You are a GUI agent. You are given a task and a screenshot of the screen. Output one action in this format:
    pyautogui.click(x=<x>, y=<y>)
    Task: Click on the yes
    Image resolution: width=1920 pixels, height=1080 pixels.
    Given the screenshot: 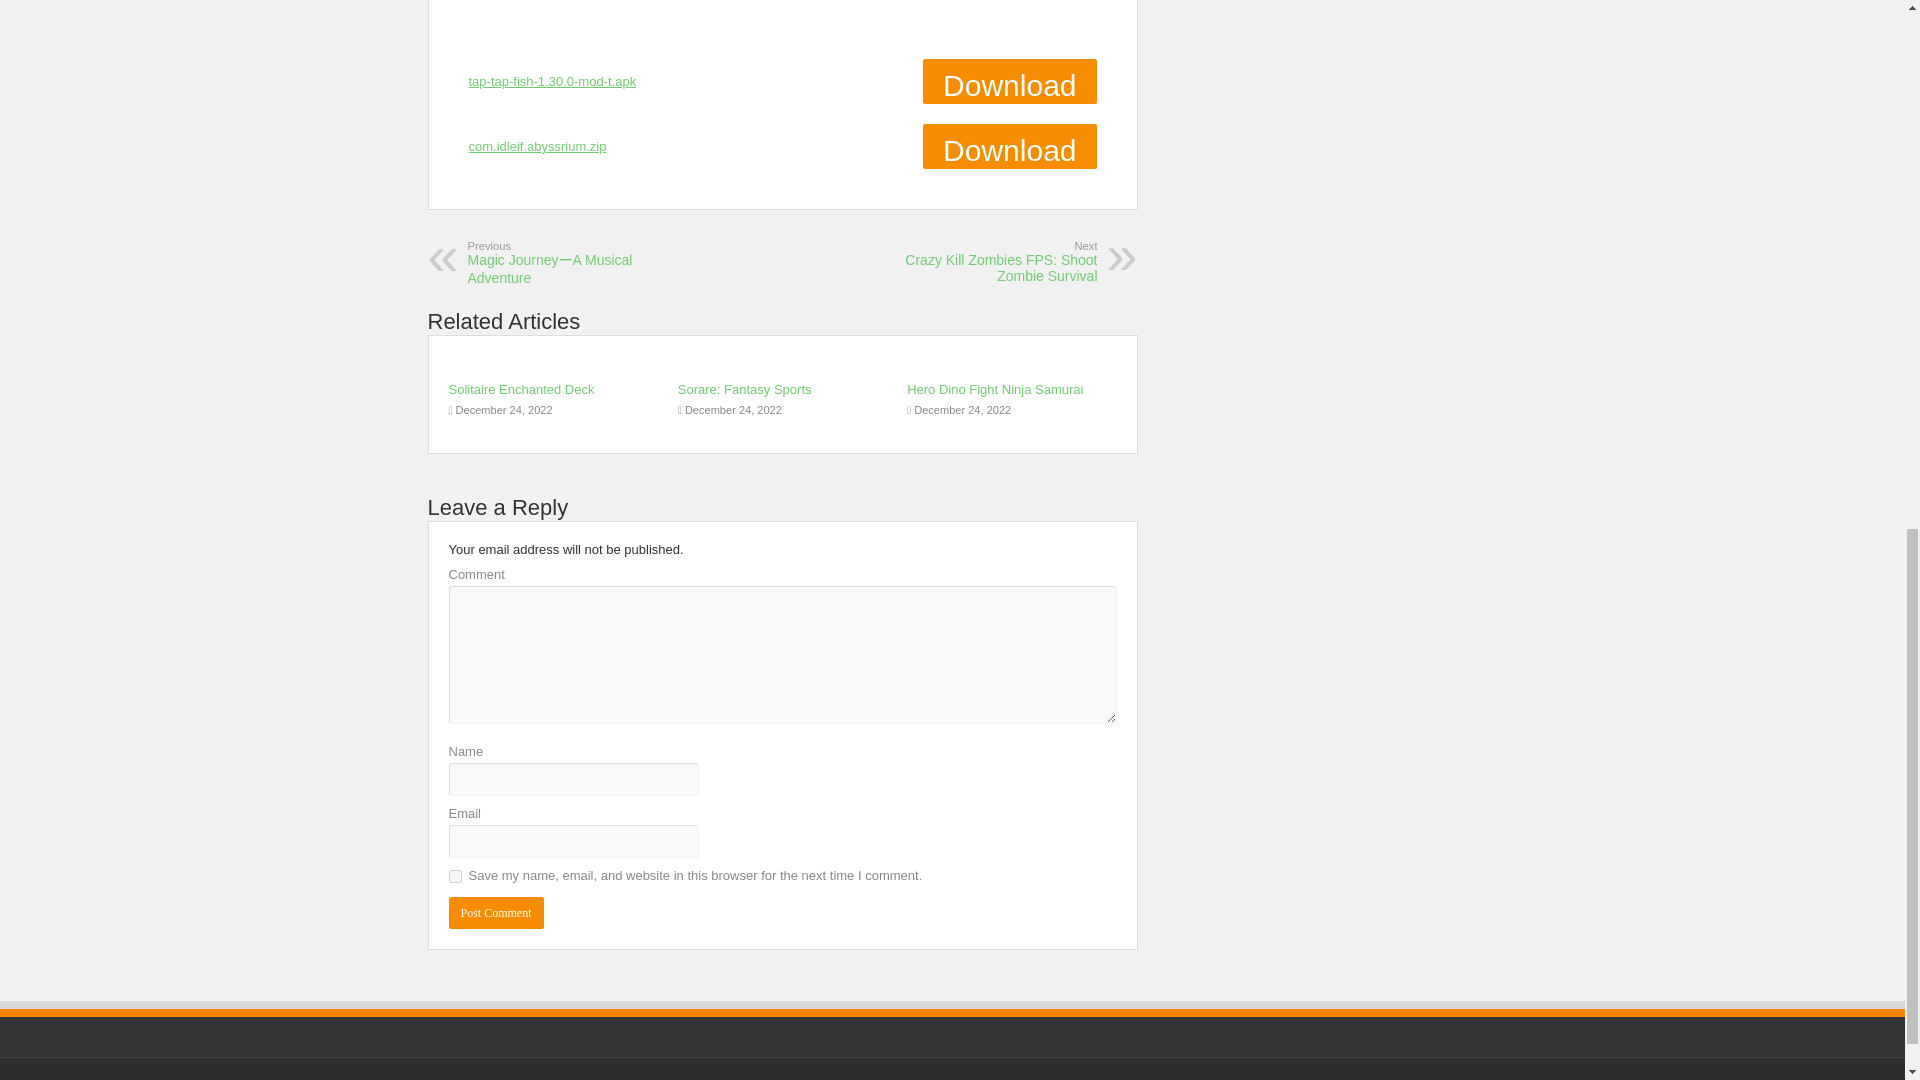 What is the action you would take?
    pyautogui.click(x=454, y=876)
    